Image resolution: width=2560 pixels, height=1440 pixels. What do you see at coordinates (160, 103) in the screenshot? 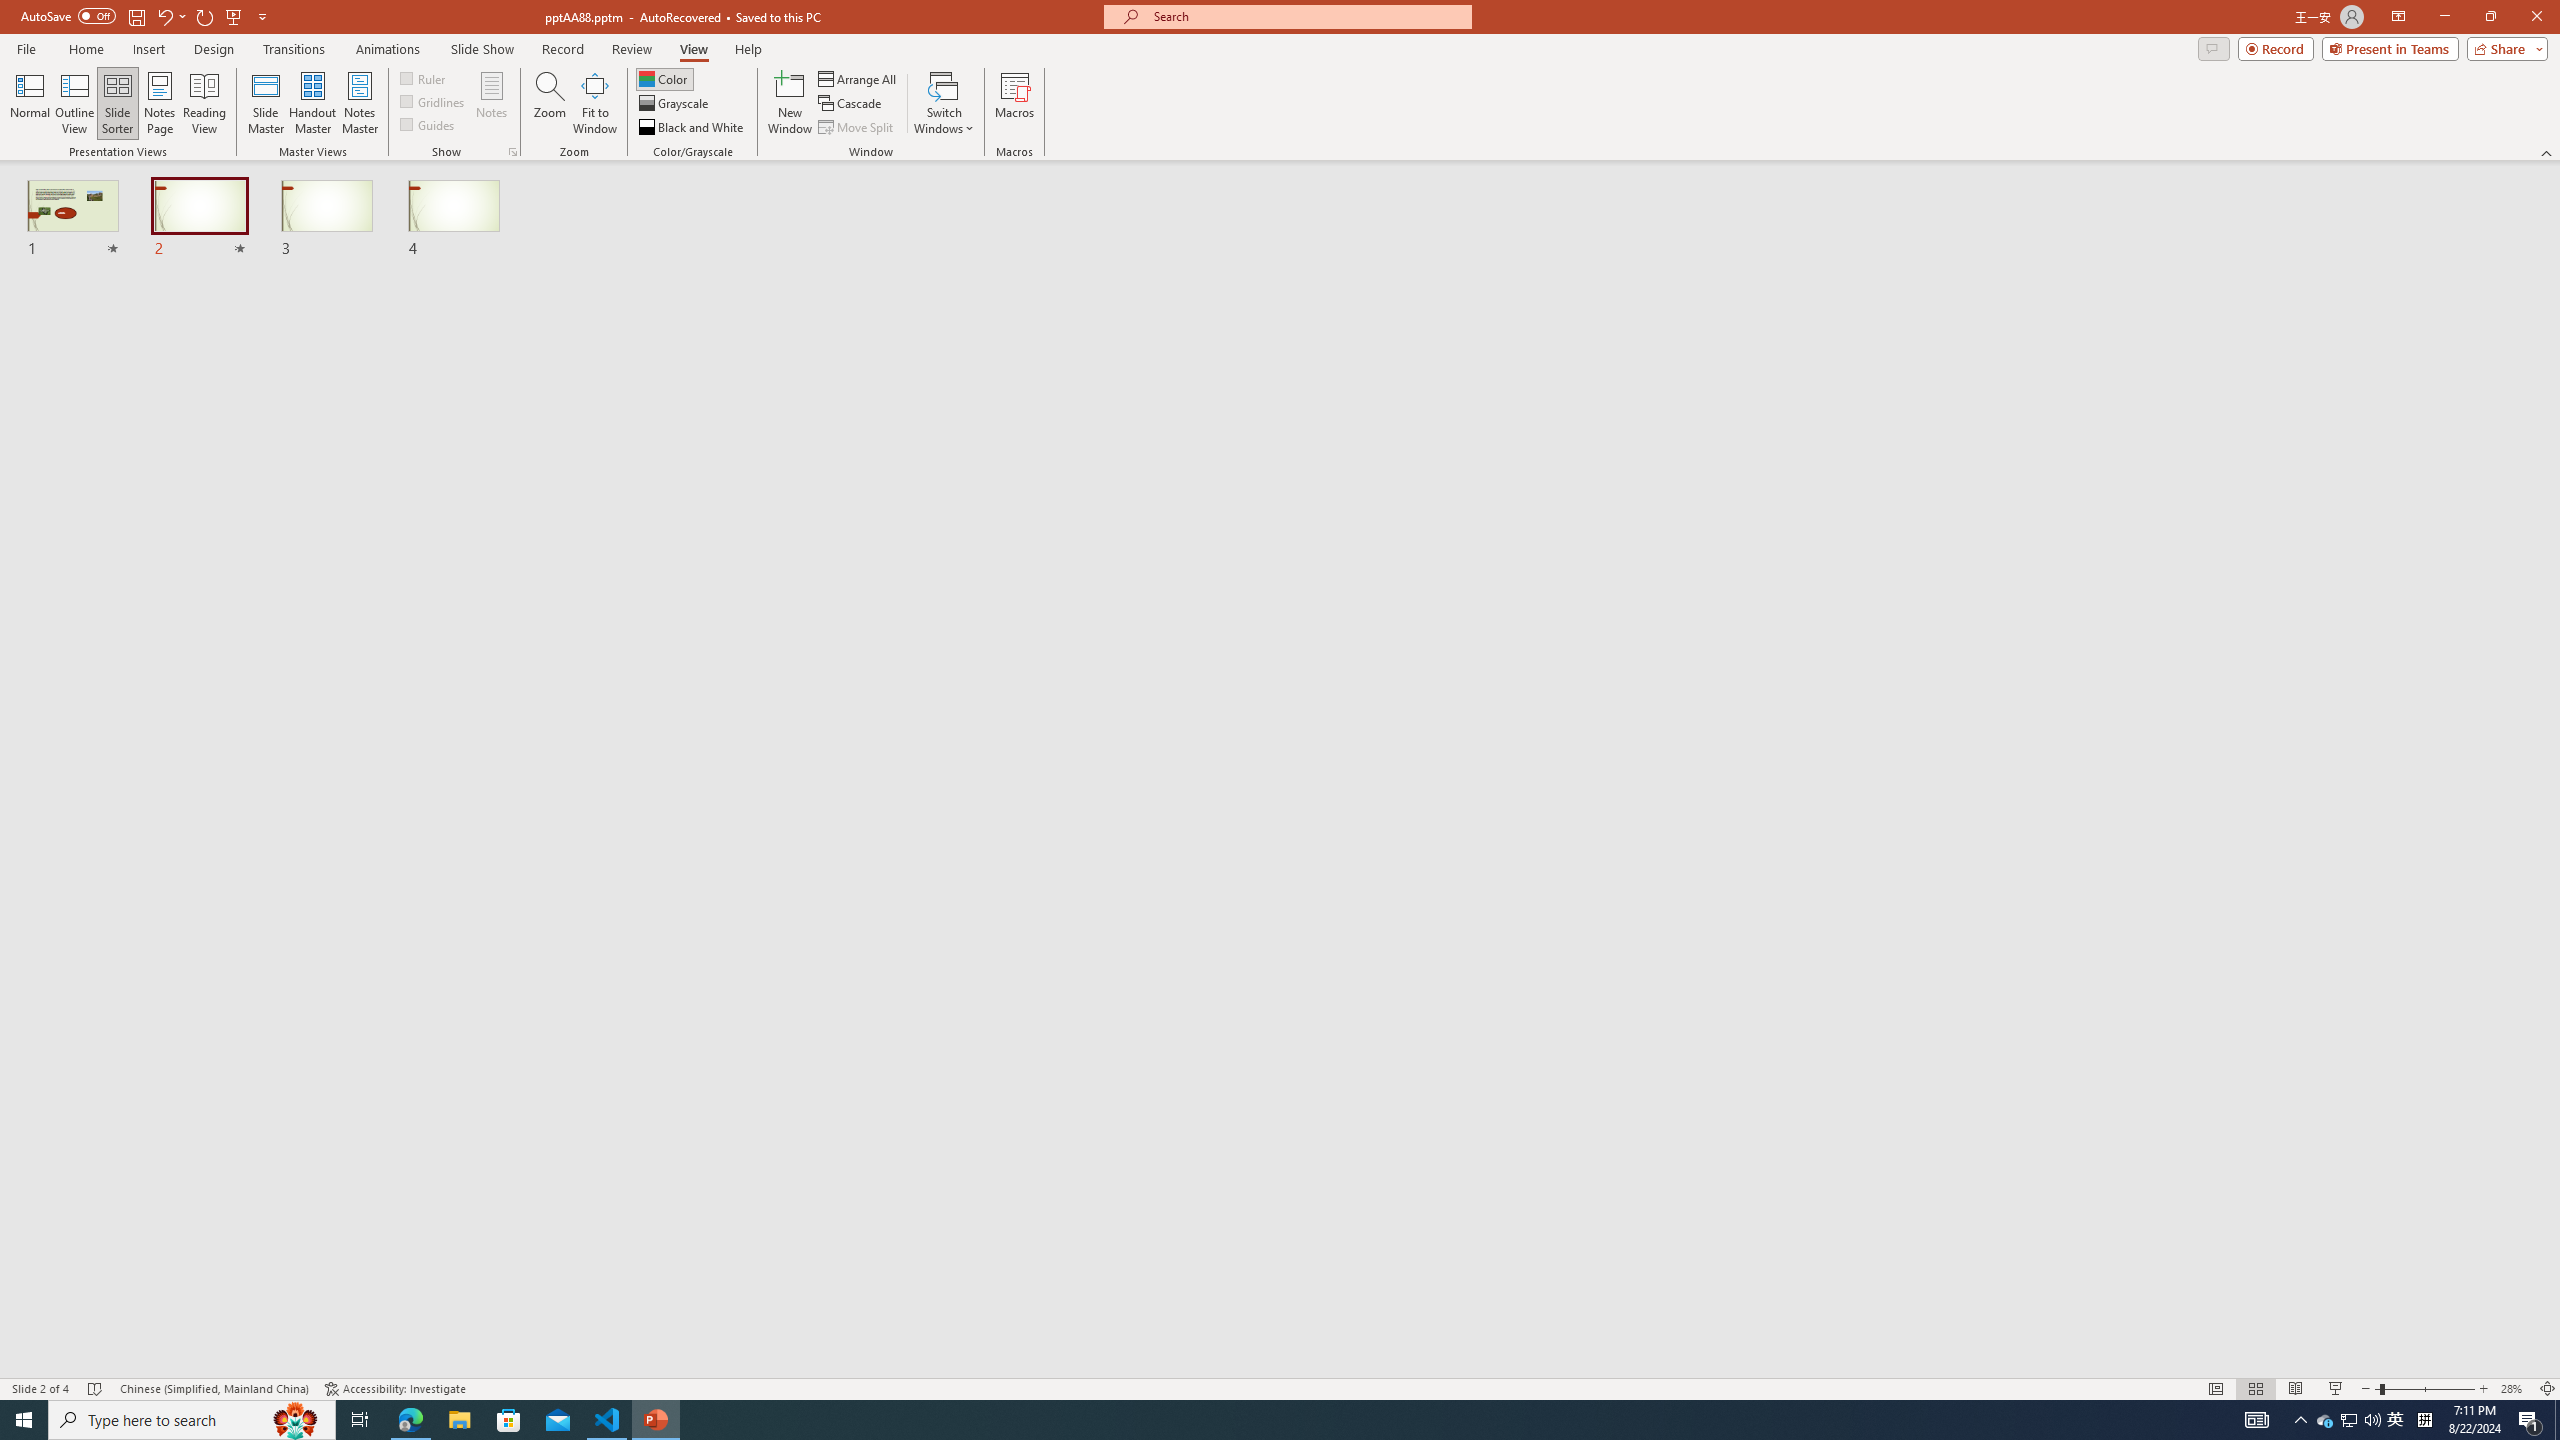
I see `Notes Page` at bounding box center [160, 103].